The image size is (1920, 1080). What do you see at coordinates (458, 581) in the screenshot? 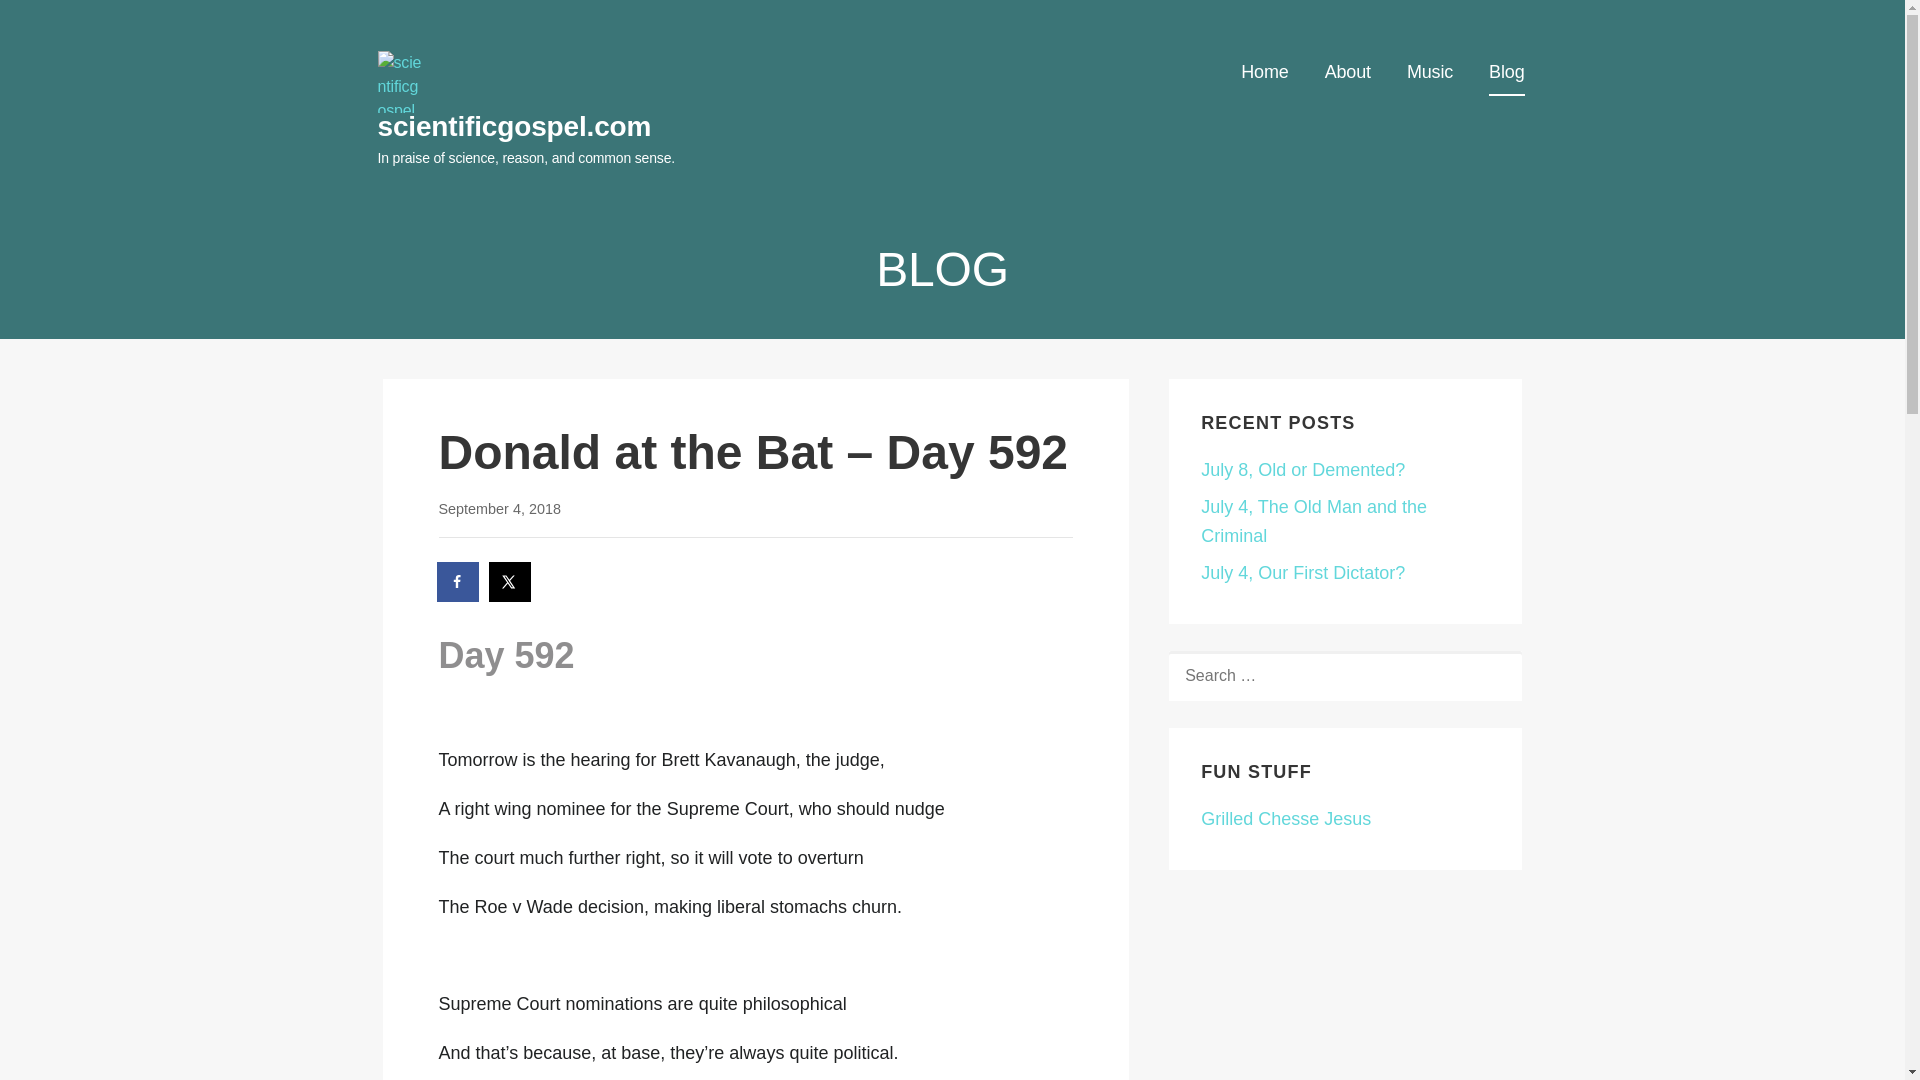
I see `Share on Facebook` at bounding box center [458, 581].